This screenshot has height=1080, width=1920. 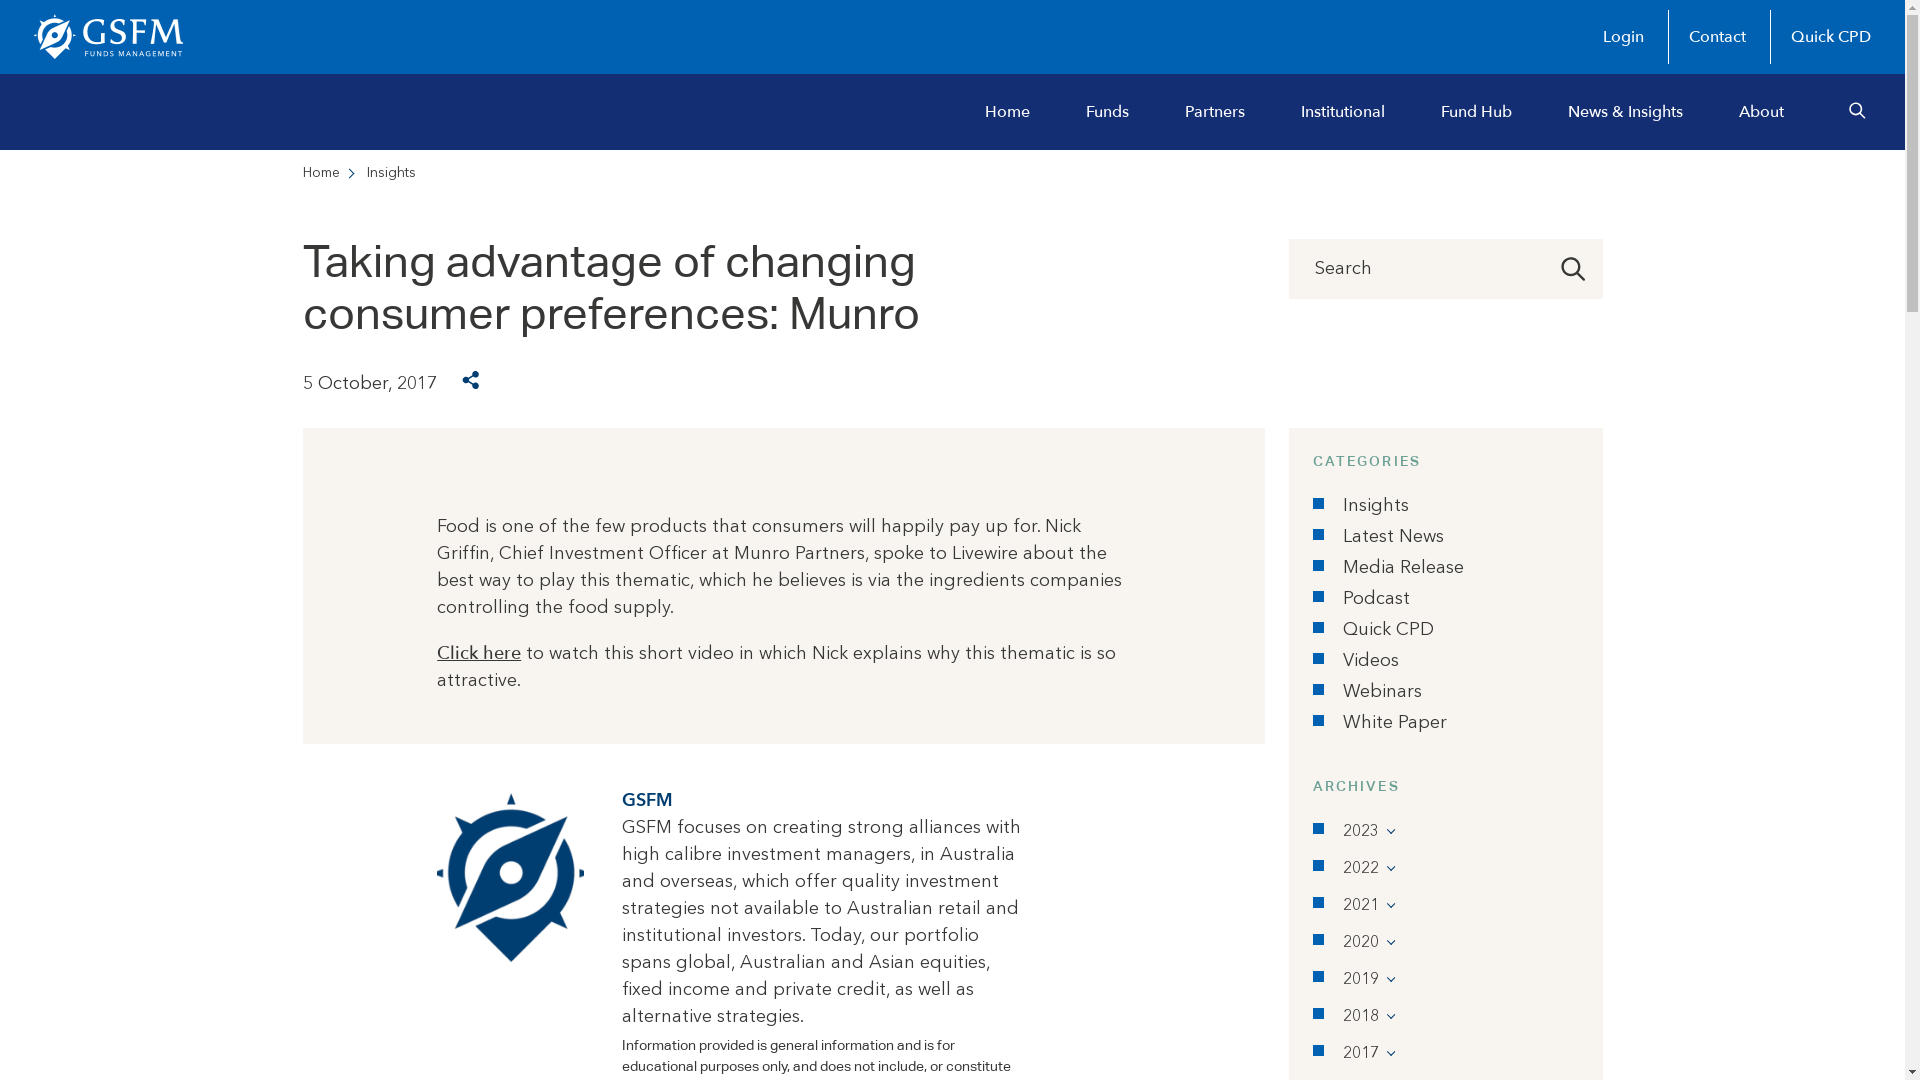 I want to click on Insights, so click(x=1376, y=506).